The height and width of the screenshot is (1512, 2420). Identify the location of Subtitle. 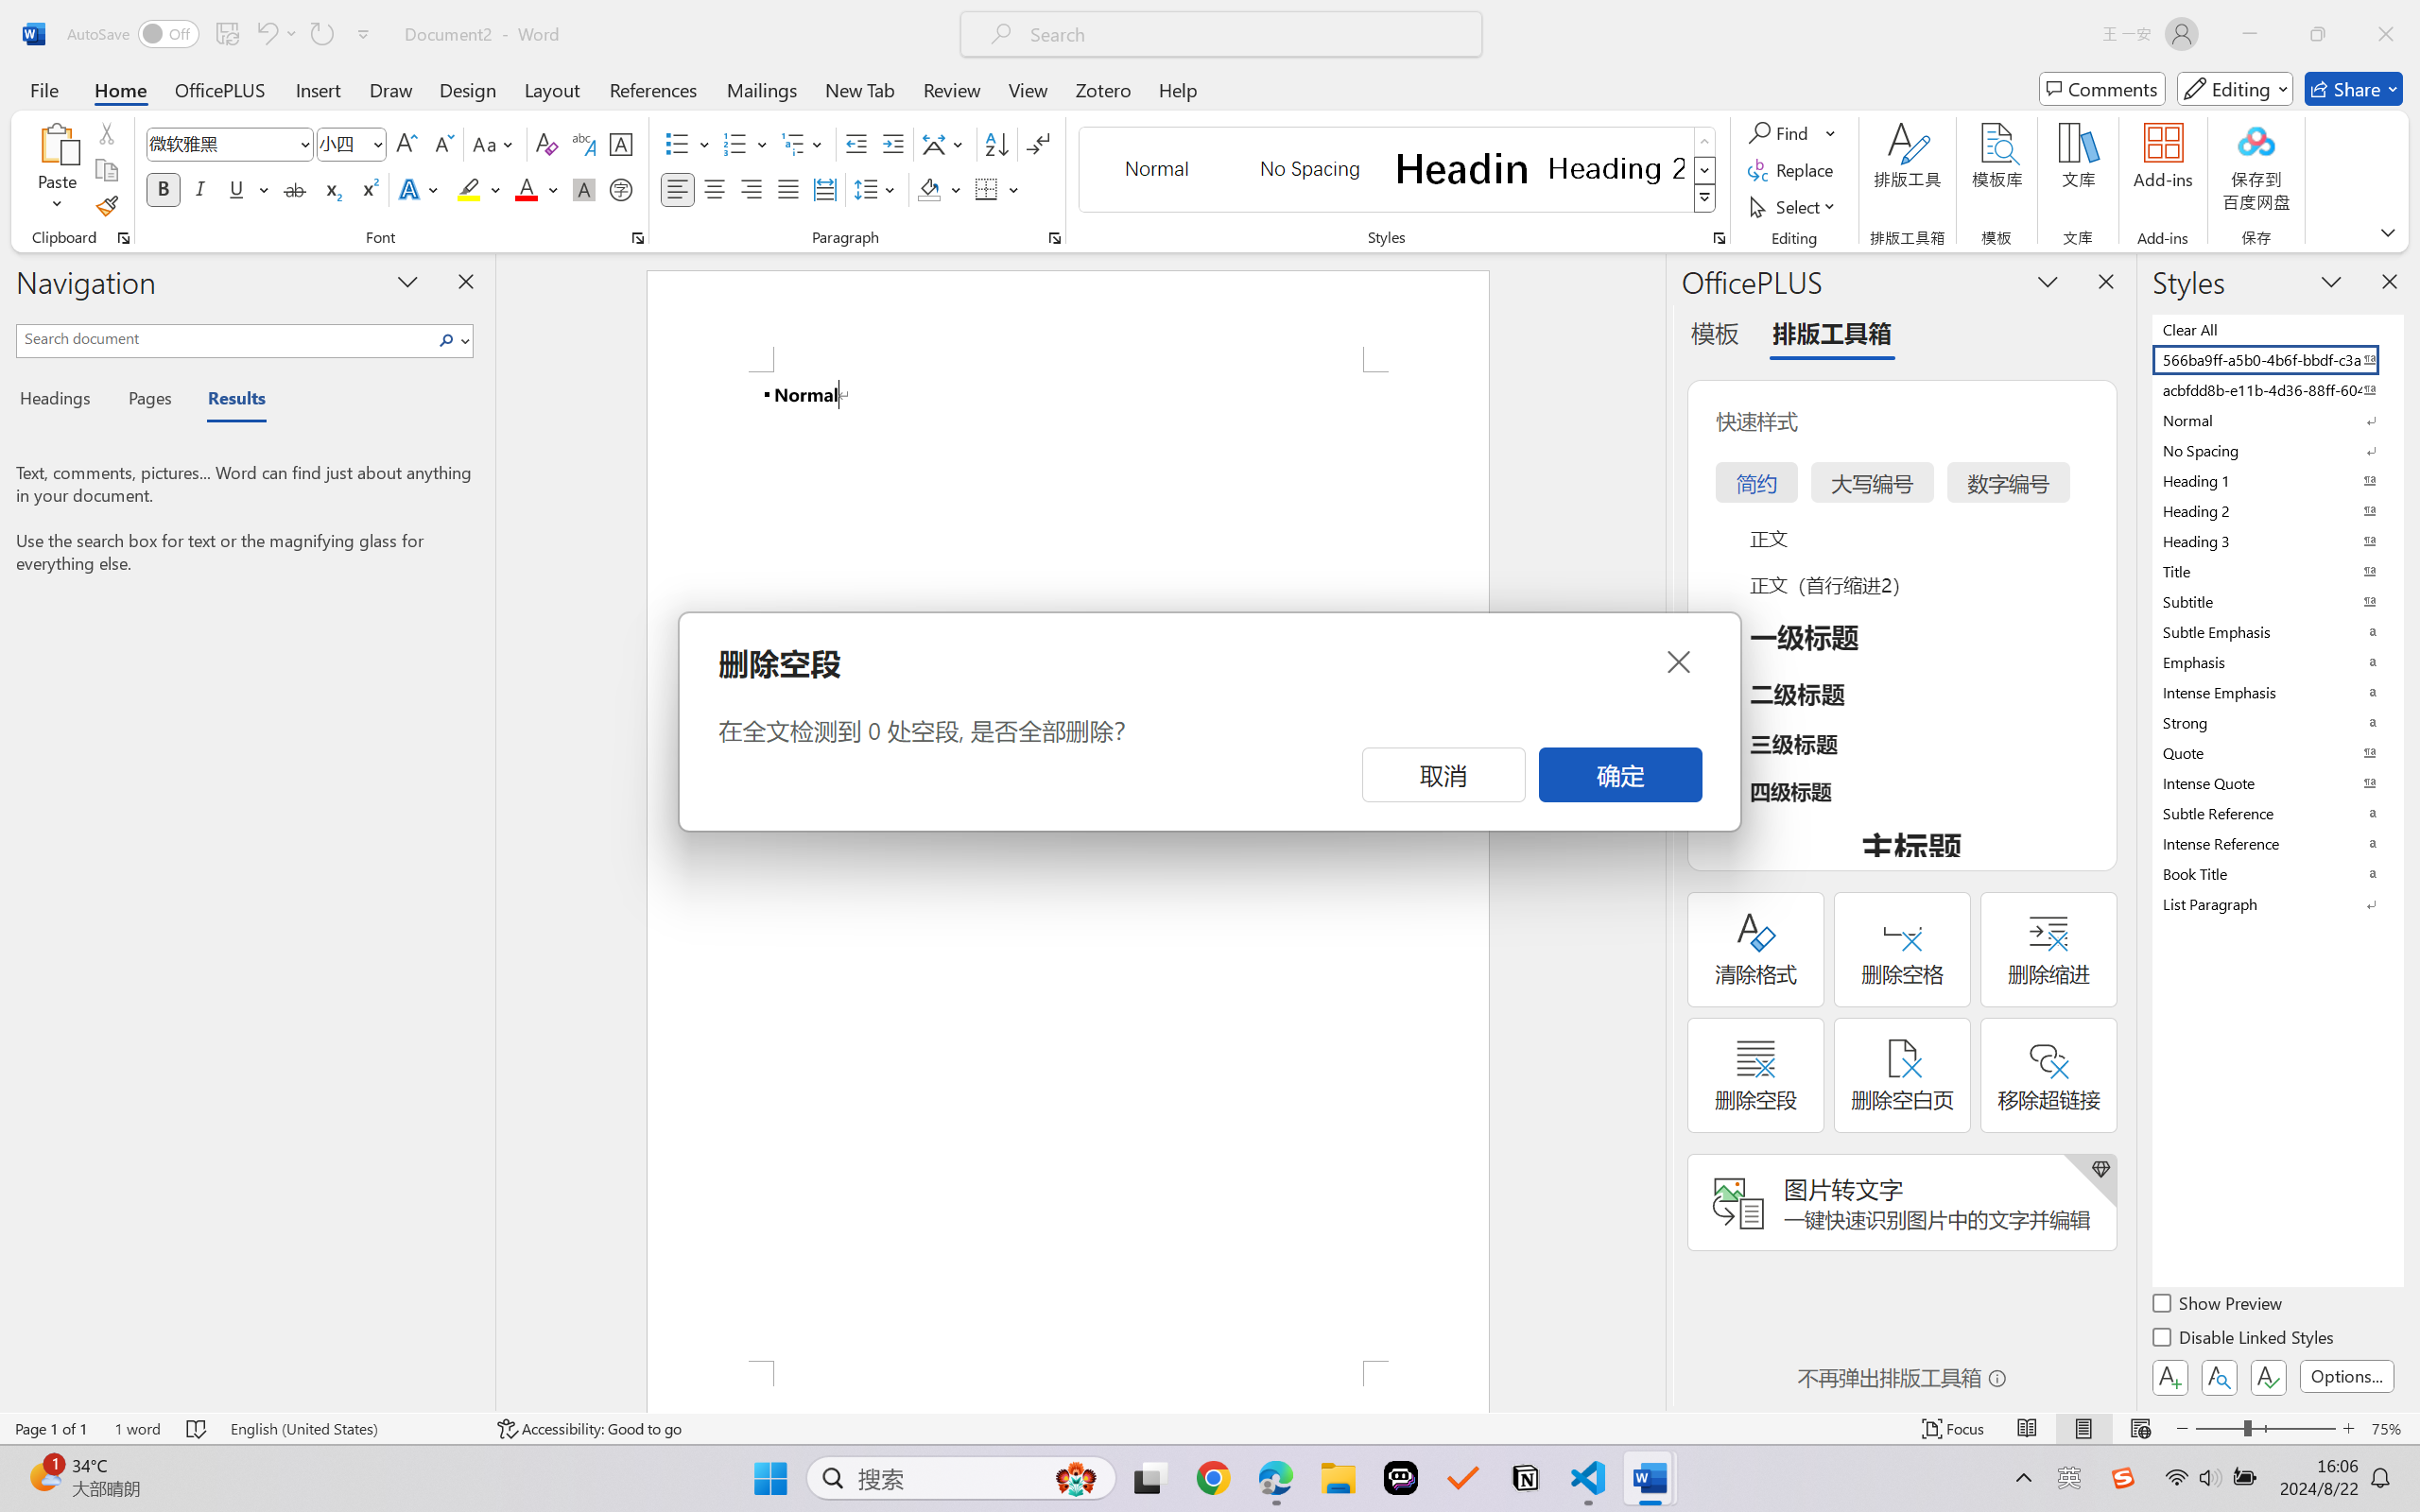
(2276, 601).